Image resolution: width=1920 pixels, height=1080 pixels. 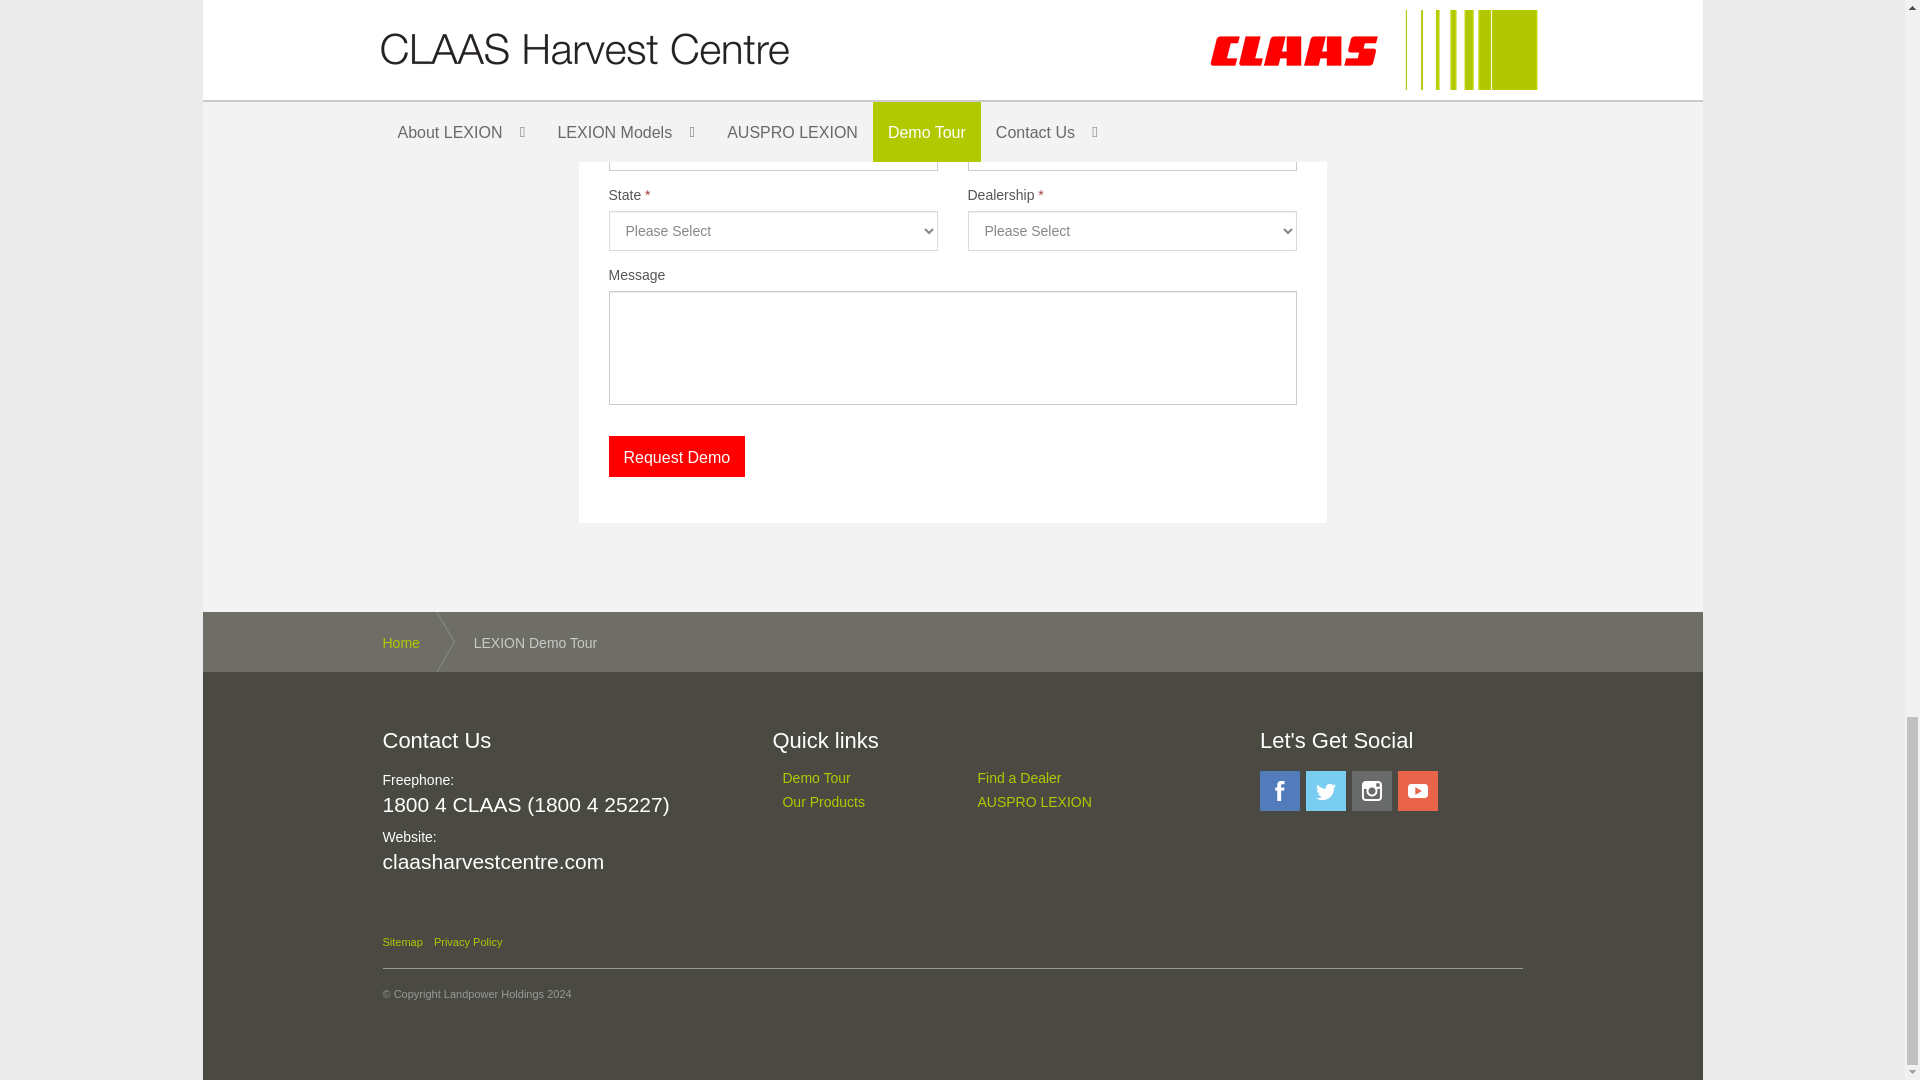 I want to click on Home, so click(x=420, y=642).